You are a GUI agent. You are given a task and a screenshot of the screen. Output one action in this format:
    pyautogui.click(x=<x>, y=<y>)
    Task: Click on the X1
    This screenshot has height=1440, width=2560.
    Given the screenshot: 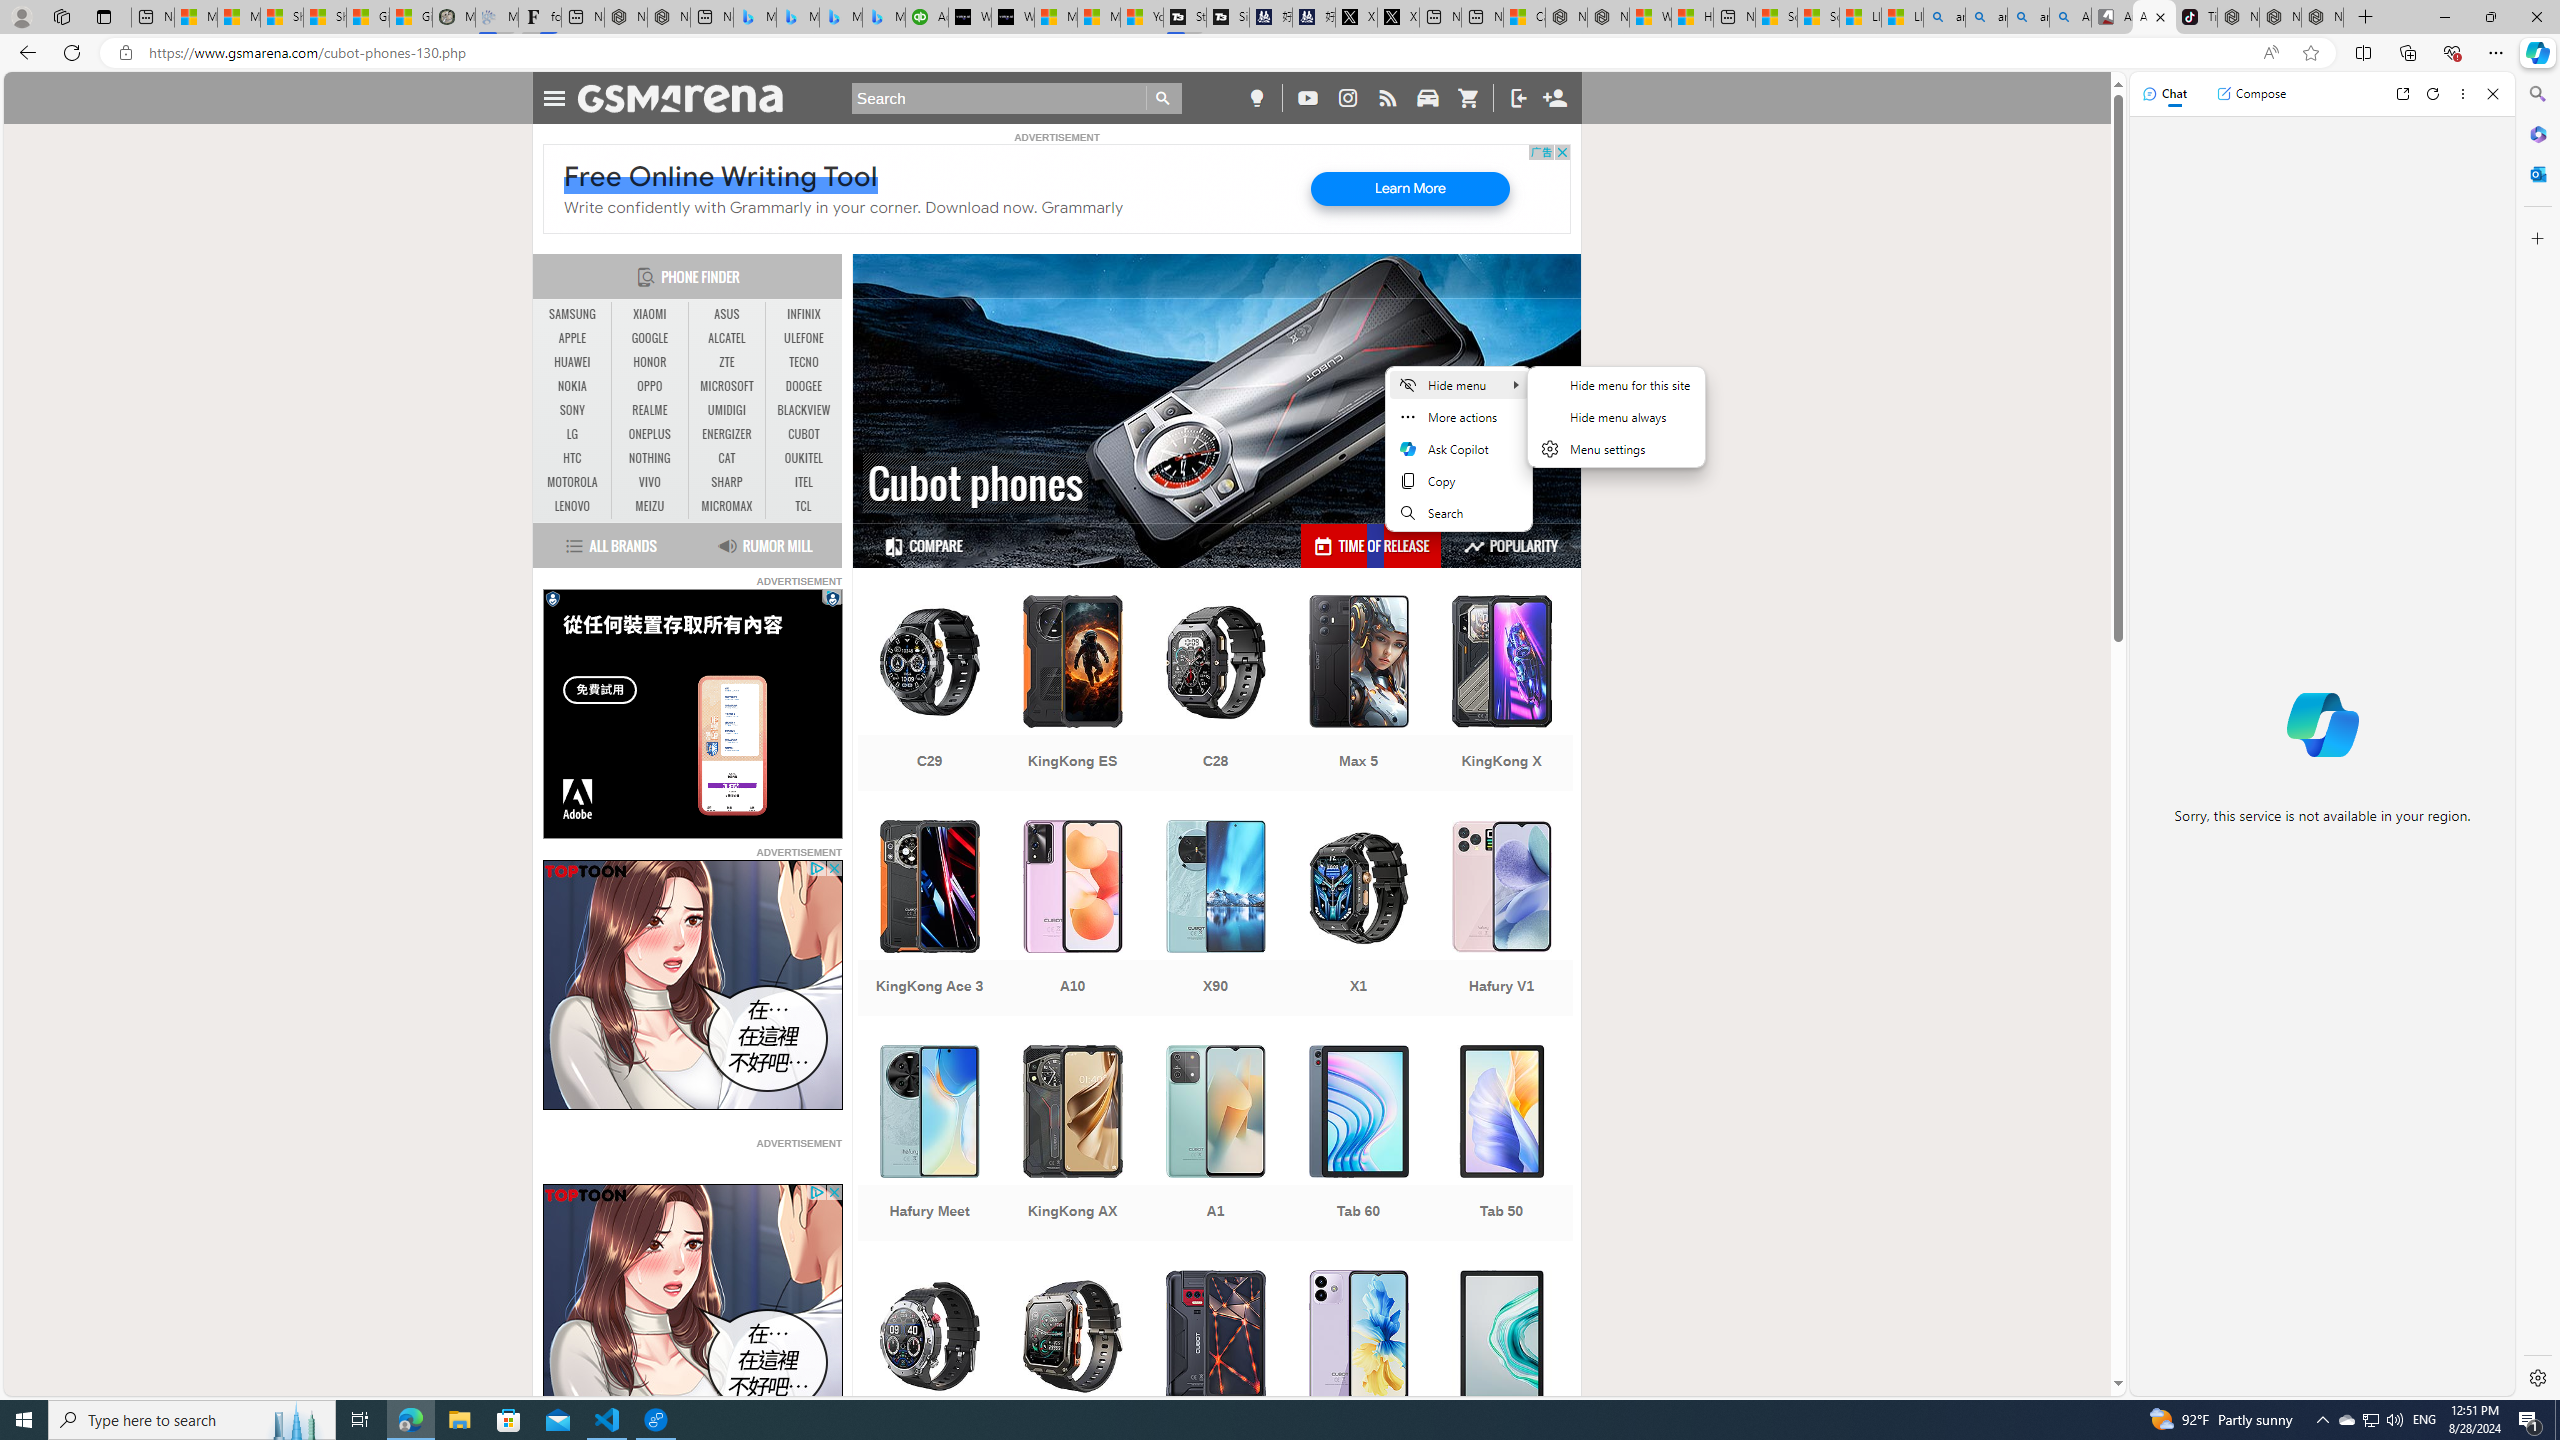 What is the action you would take?
    pyautogui.click(x=1359, y=920)
    